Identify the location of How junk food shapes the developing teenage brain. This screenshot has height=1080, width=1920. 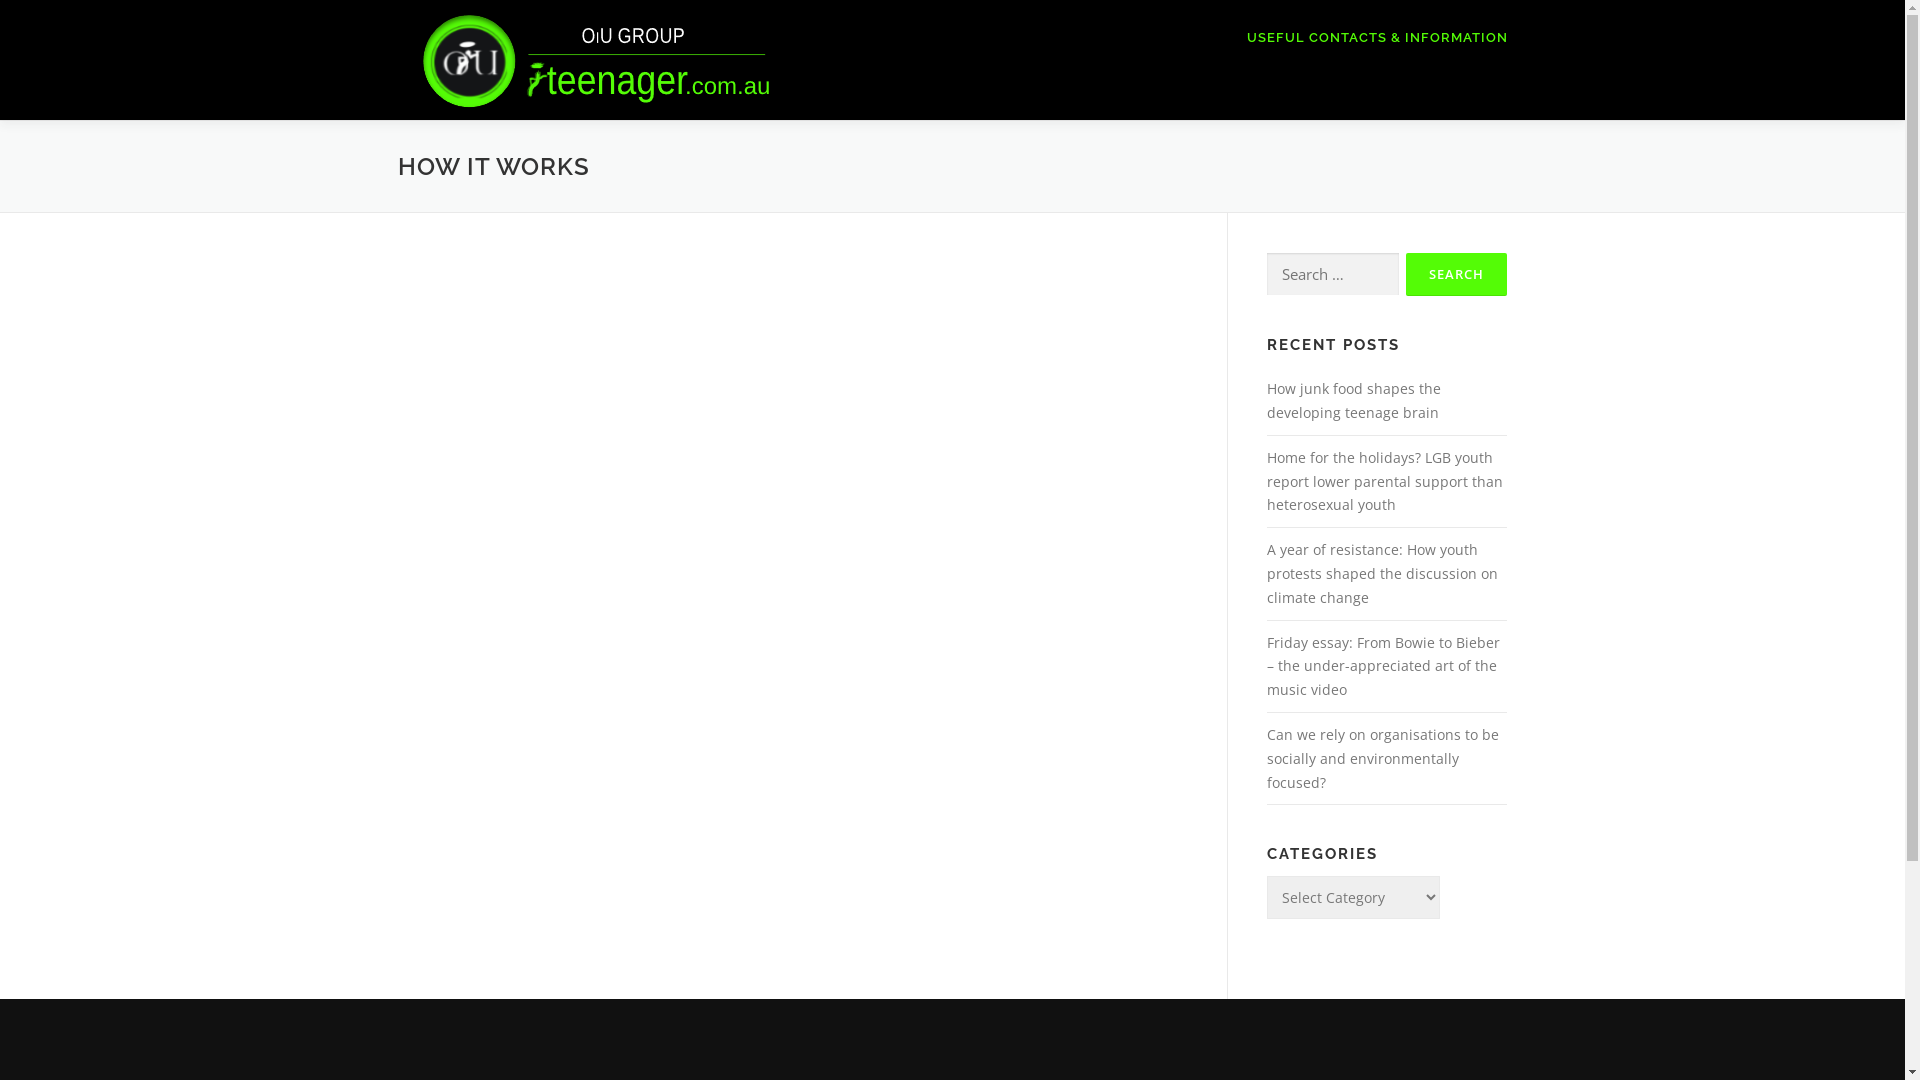
(1353, 400).